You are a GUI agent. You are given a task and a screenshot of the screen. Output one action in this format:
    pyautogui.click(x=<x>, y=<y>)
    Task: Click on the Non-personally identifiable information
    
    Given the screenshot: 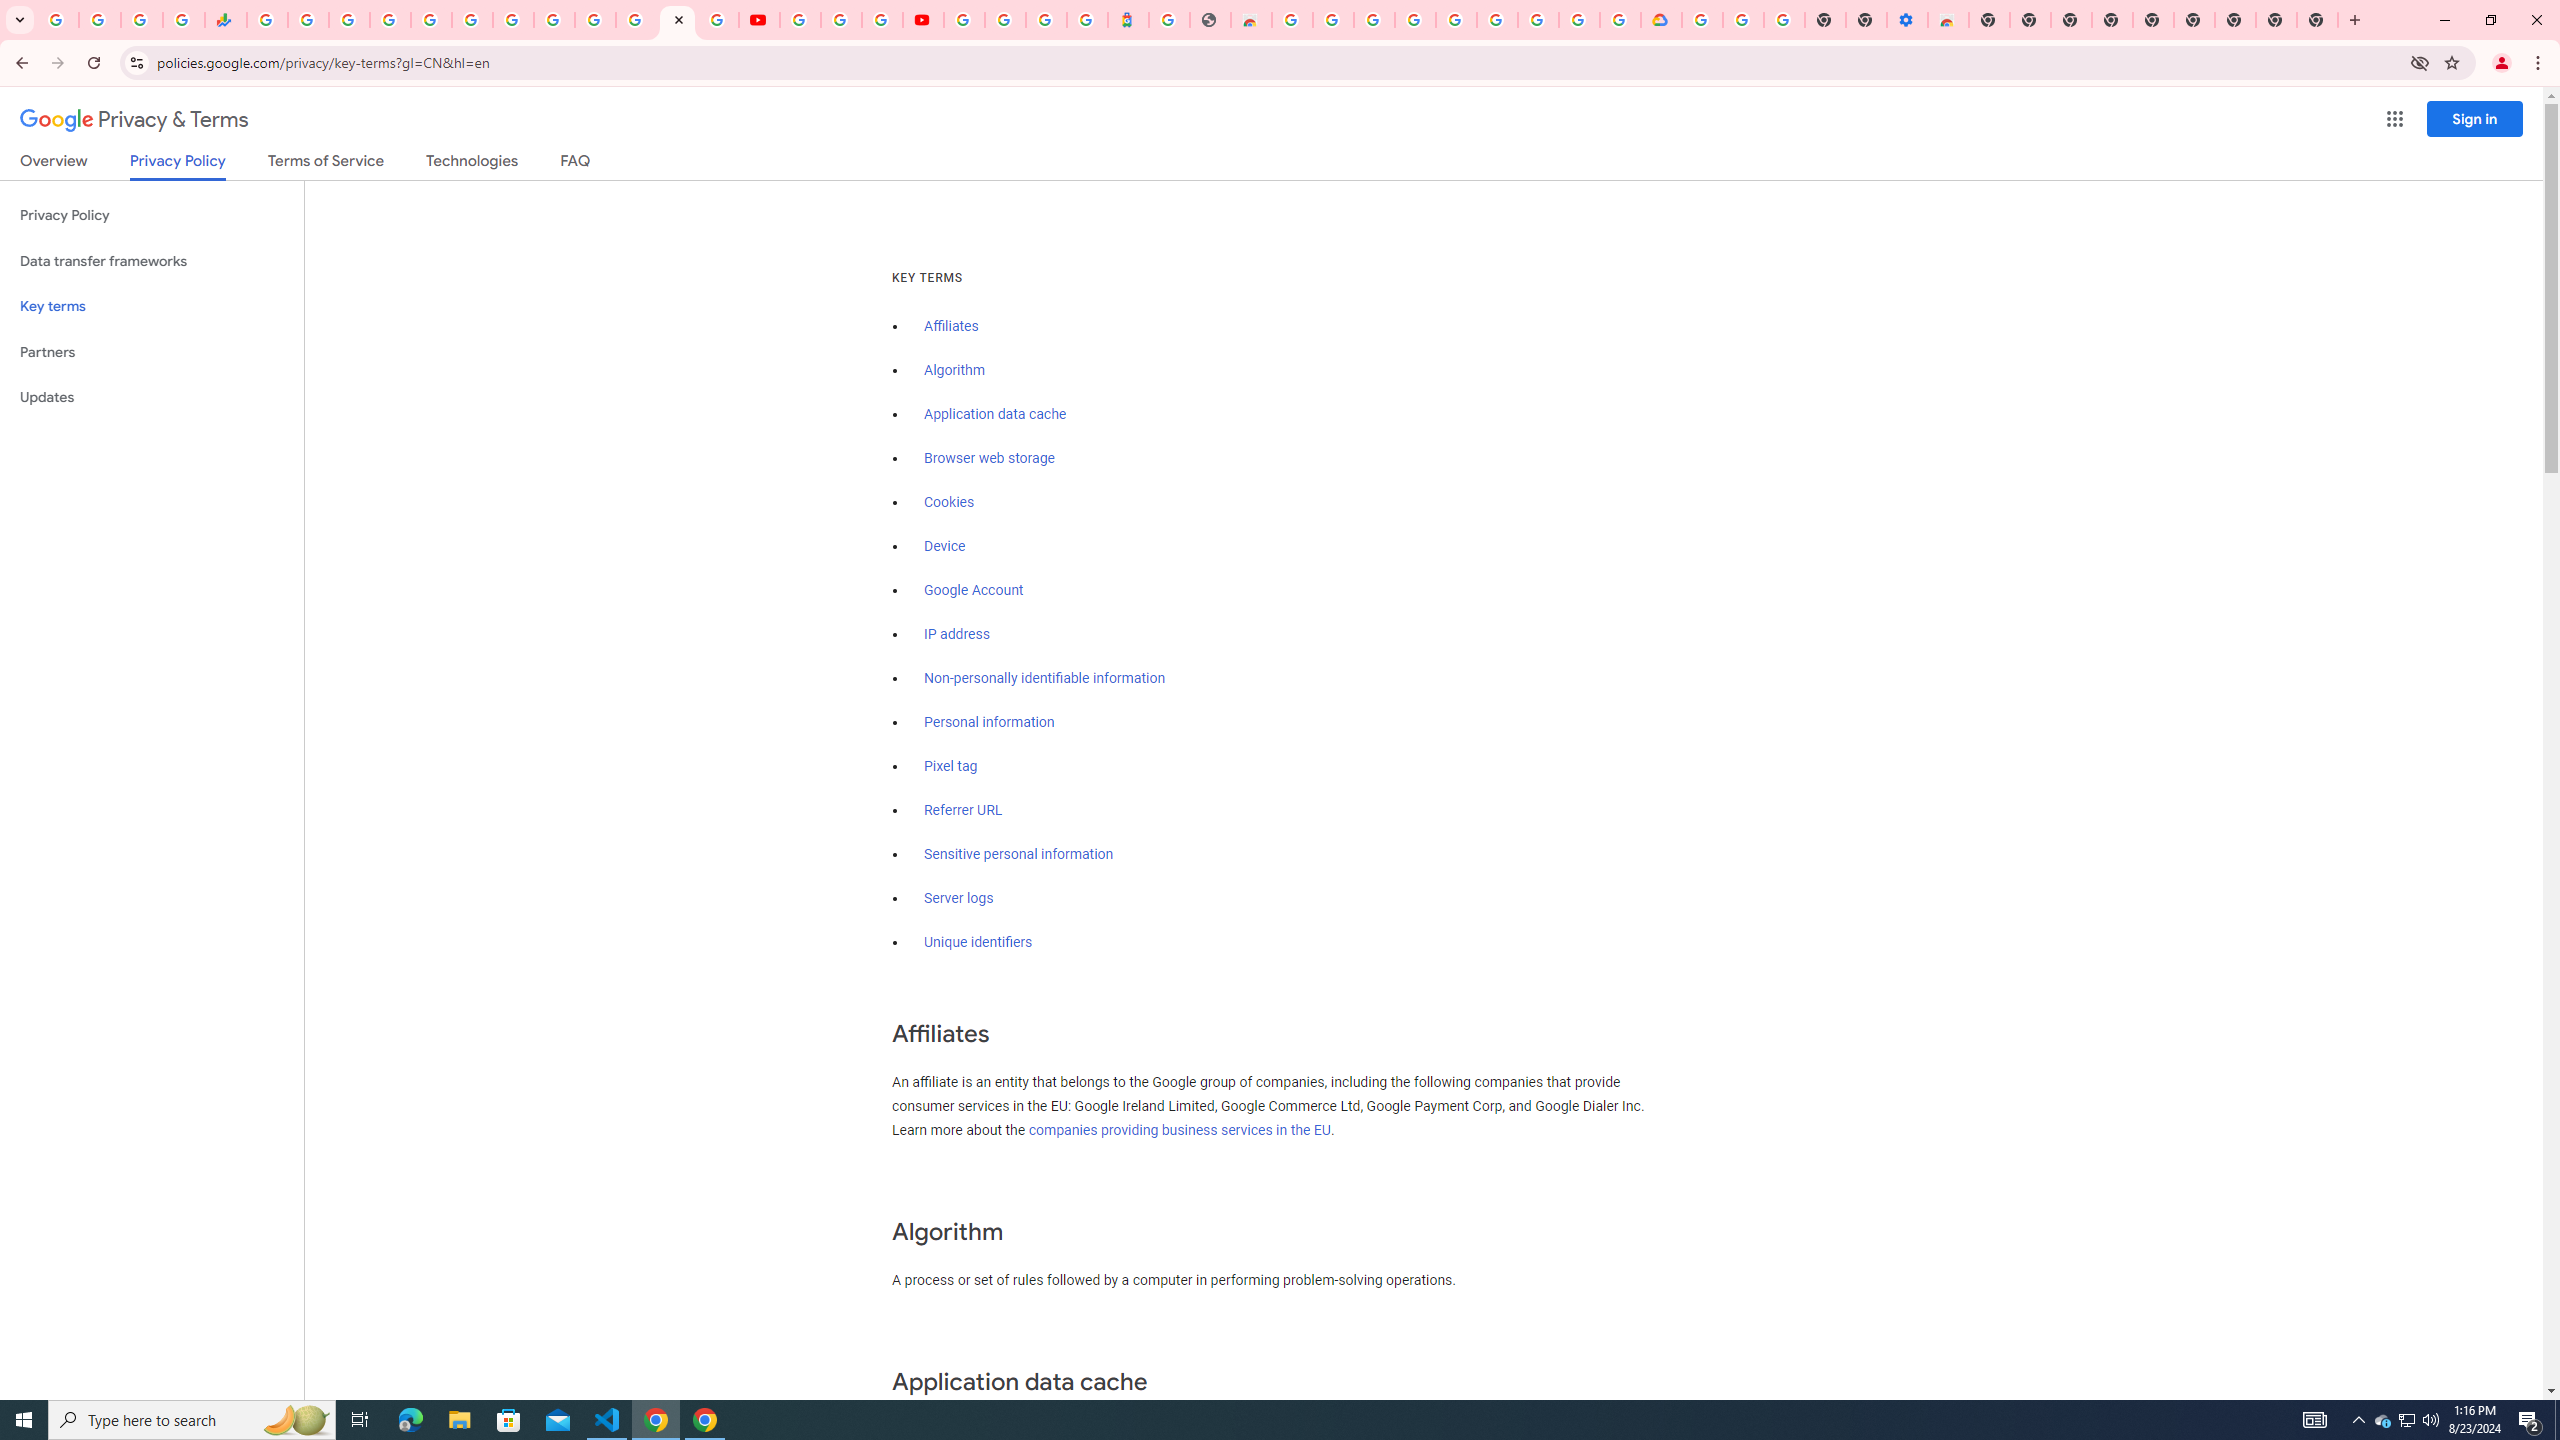 What is the action you would take?
    pyautogui.click(x=1044, y=678)
    